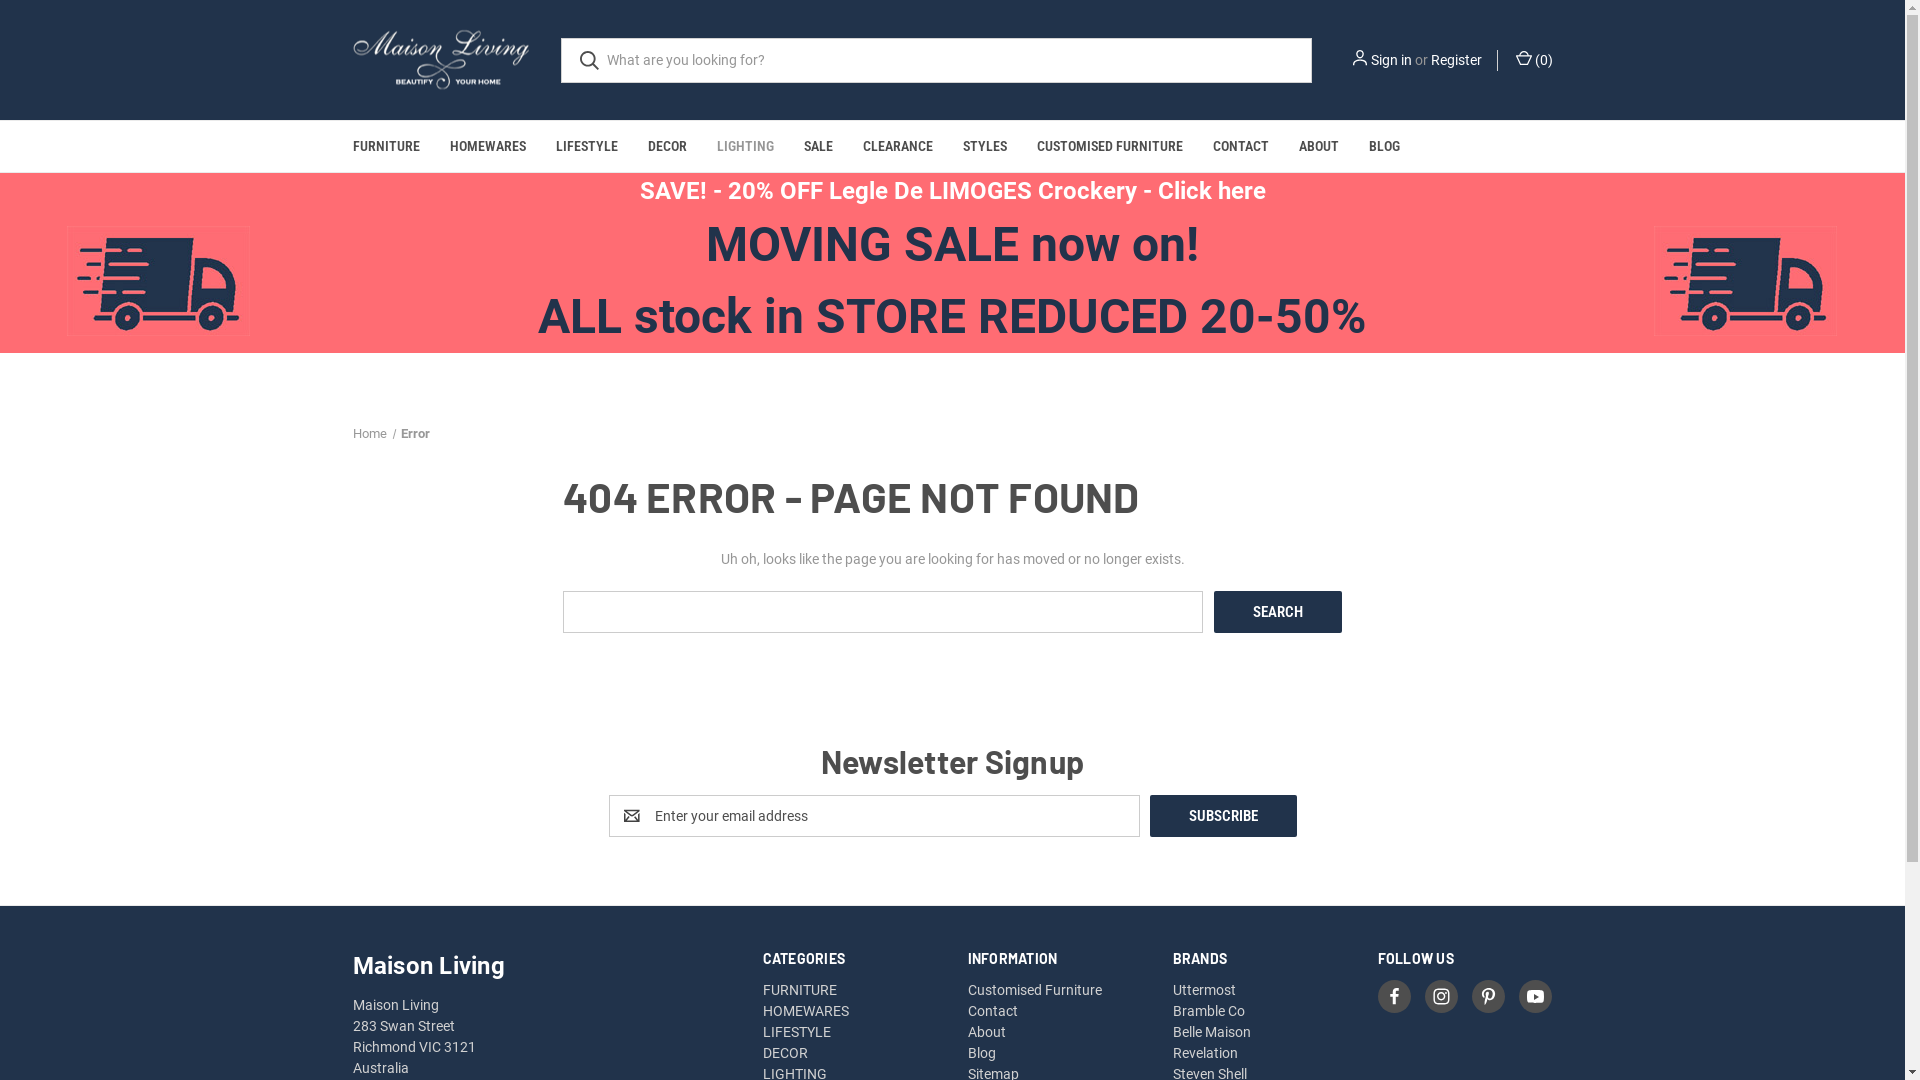  I want to click on Blog, so click(982, 1053).